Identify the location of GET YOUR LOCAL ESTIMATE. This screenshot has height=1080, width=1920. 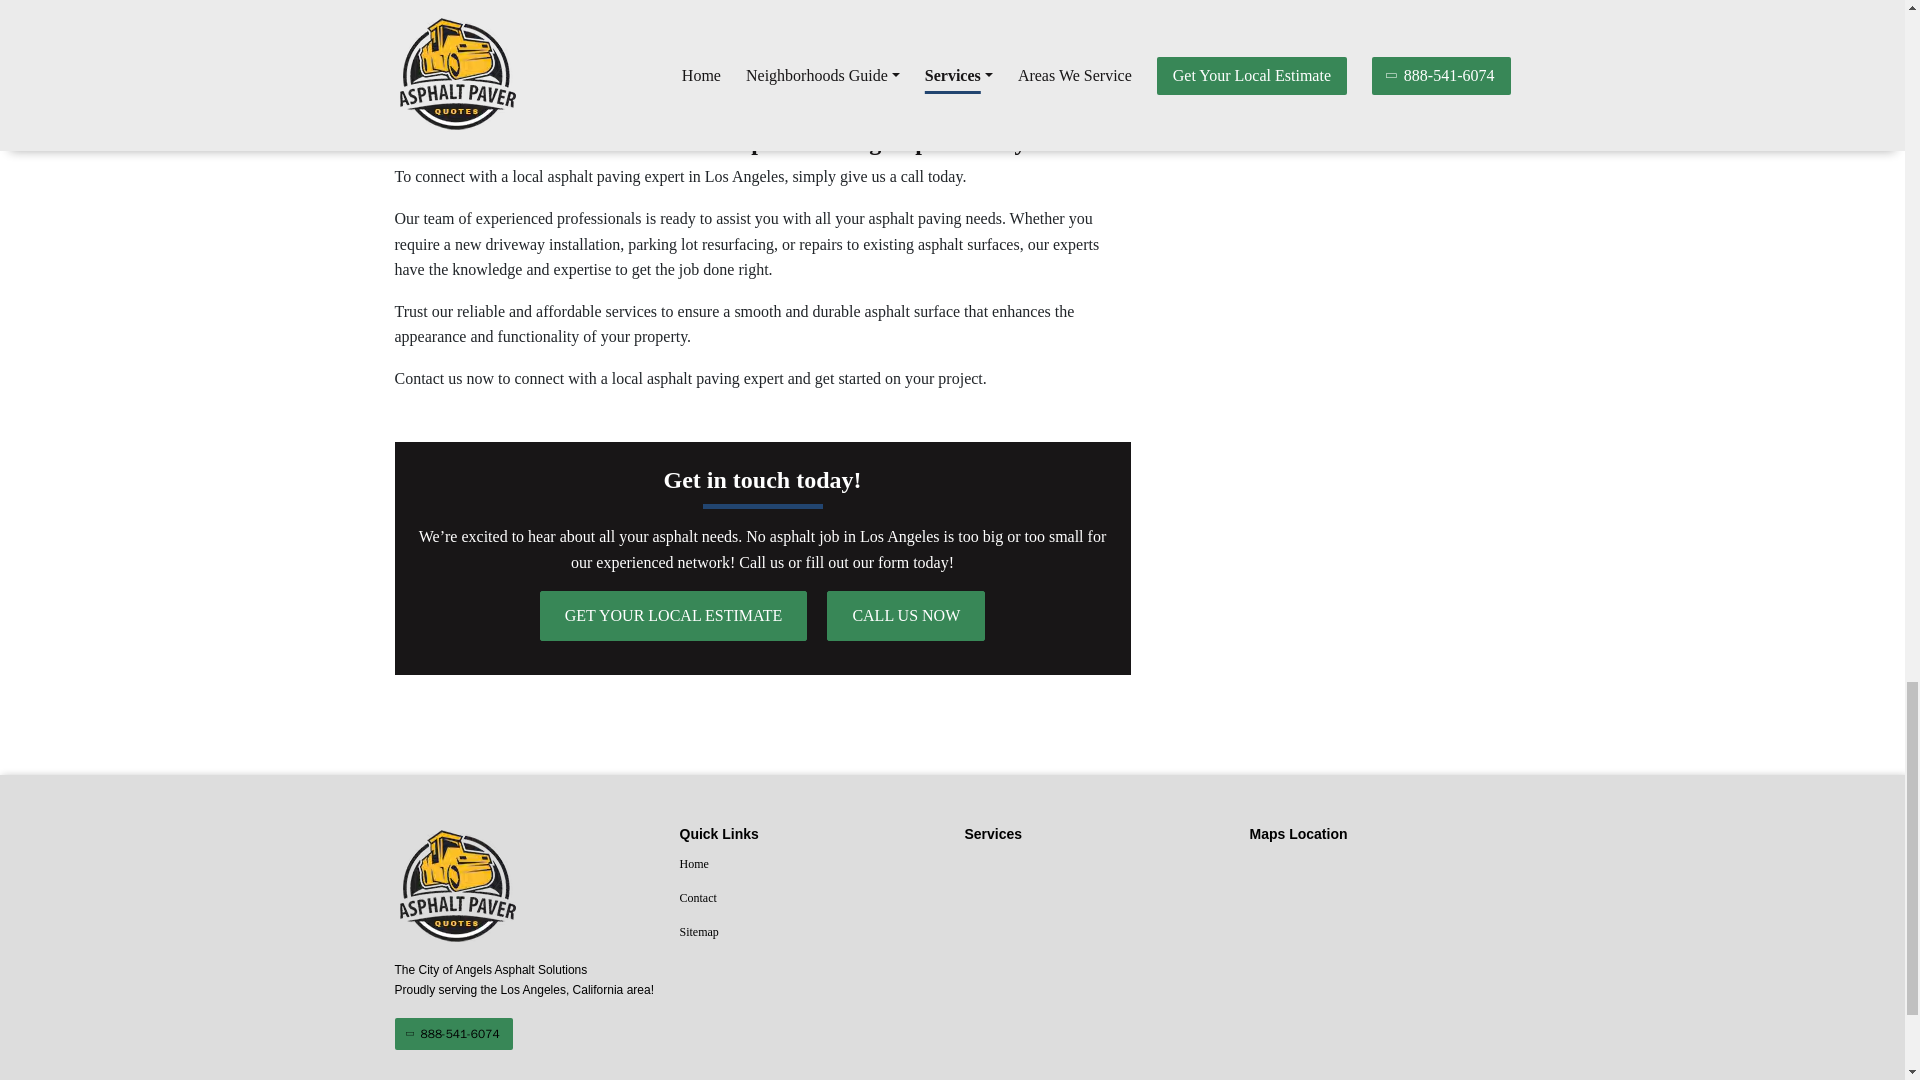
(674, 616).